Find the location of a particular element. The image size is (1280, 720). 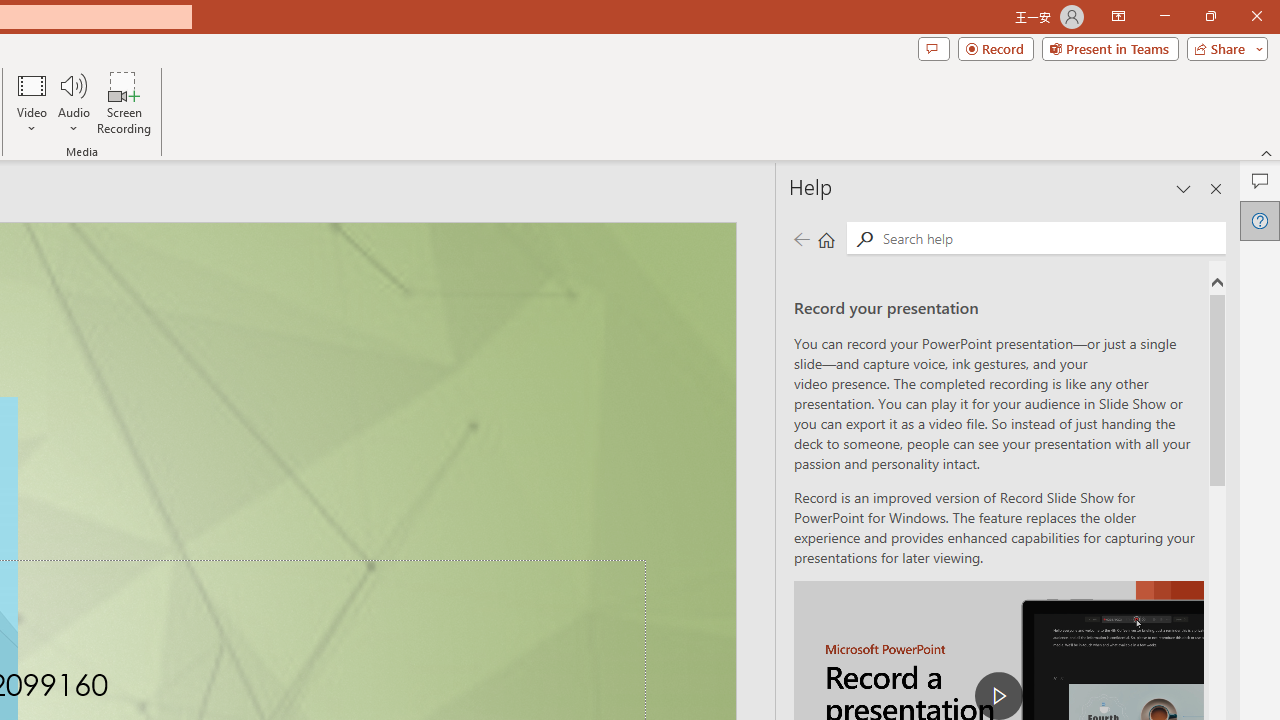

Screen Recording... is located at coordinates (124, 102).